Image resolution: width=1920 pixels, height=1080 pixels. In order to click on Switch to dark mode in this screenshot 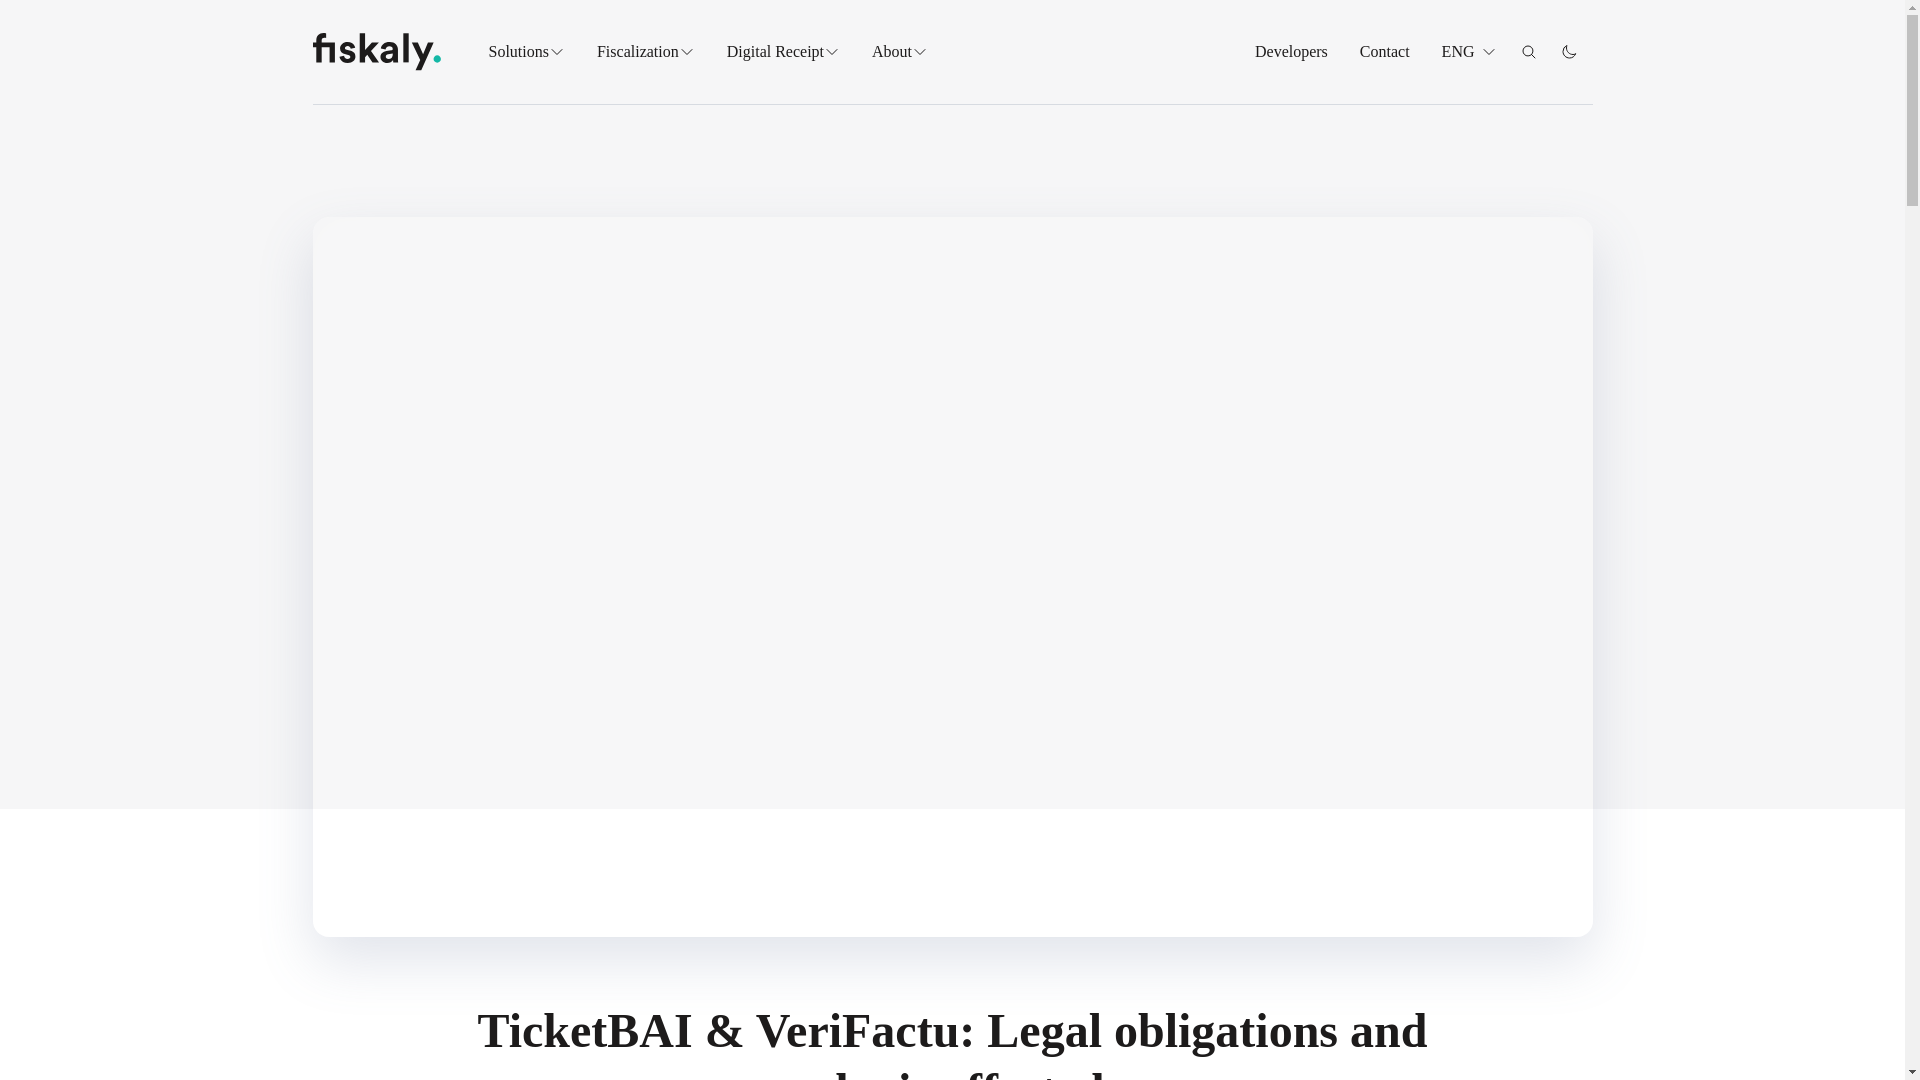, I will do `click(1567, 51)`.